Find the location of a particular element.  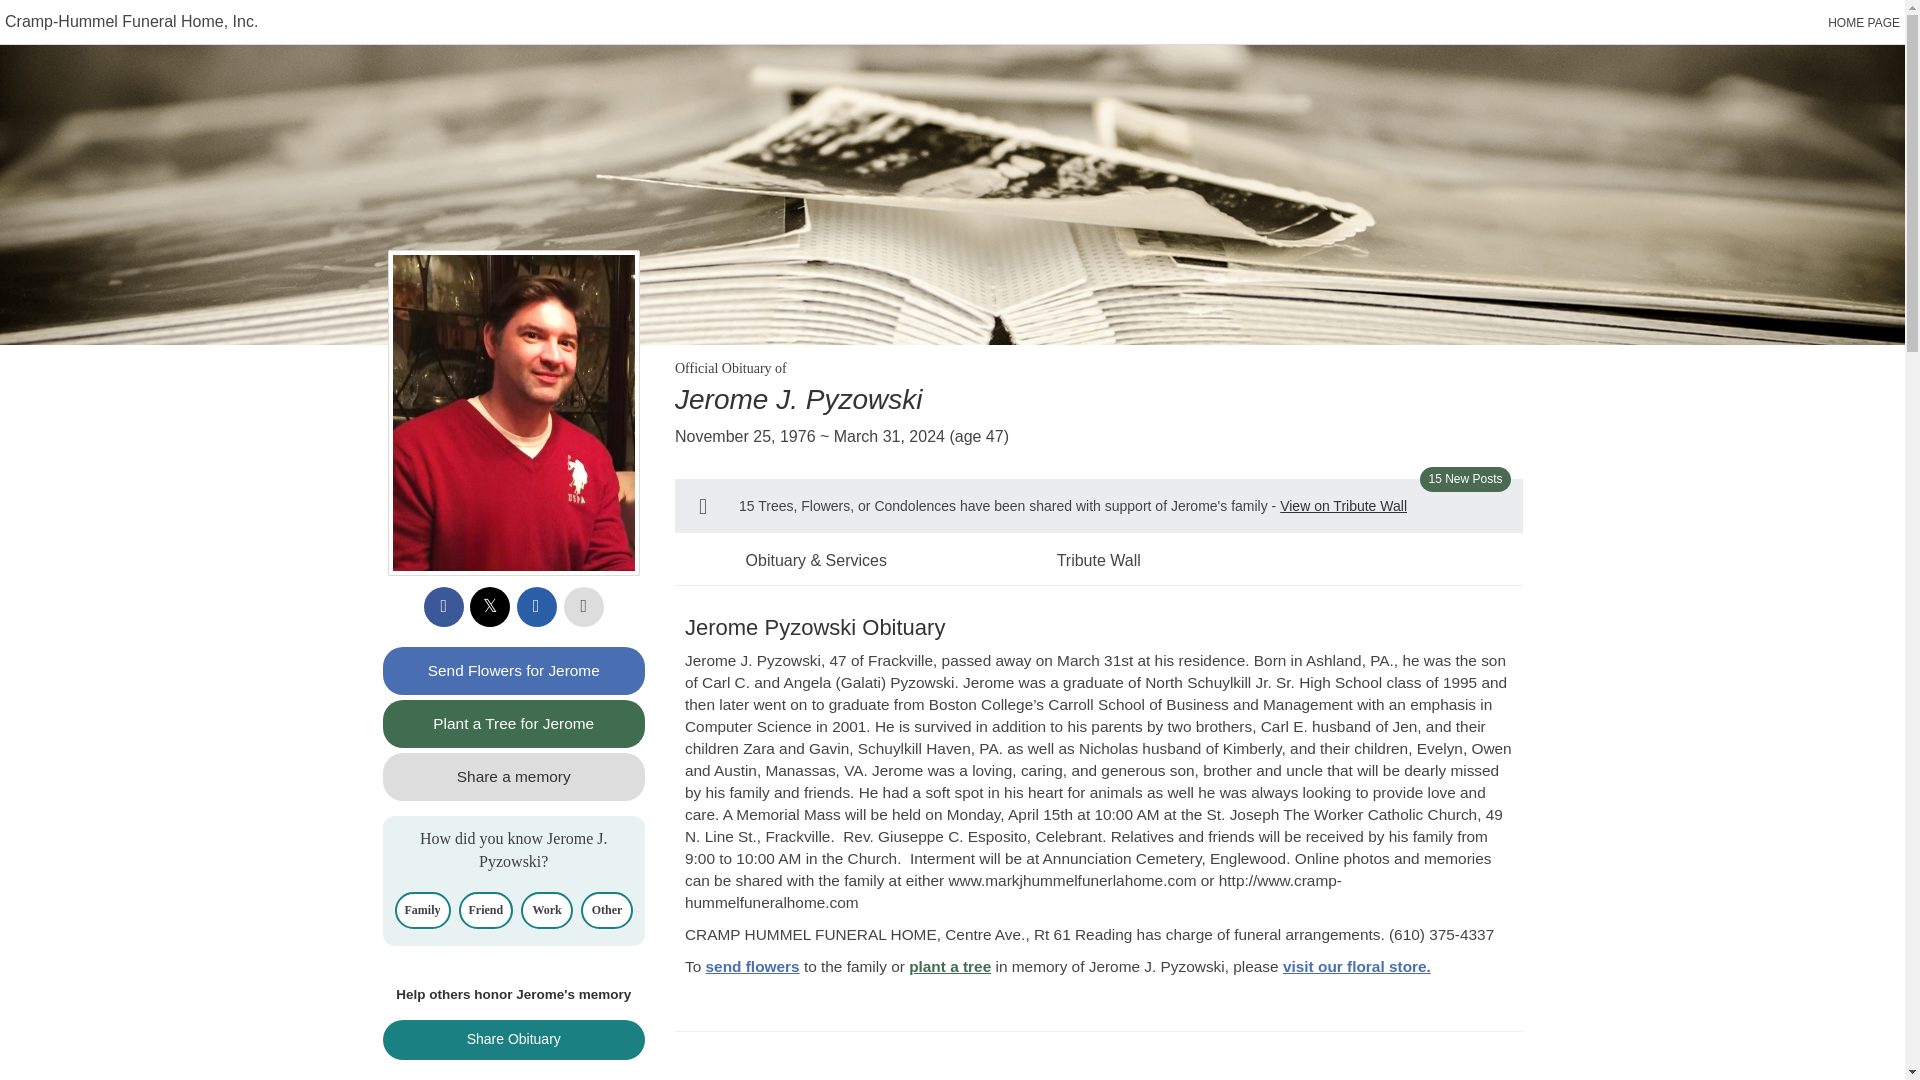

Send Flowers for Jerome is located at coordinates (514, 670).